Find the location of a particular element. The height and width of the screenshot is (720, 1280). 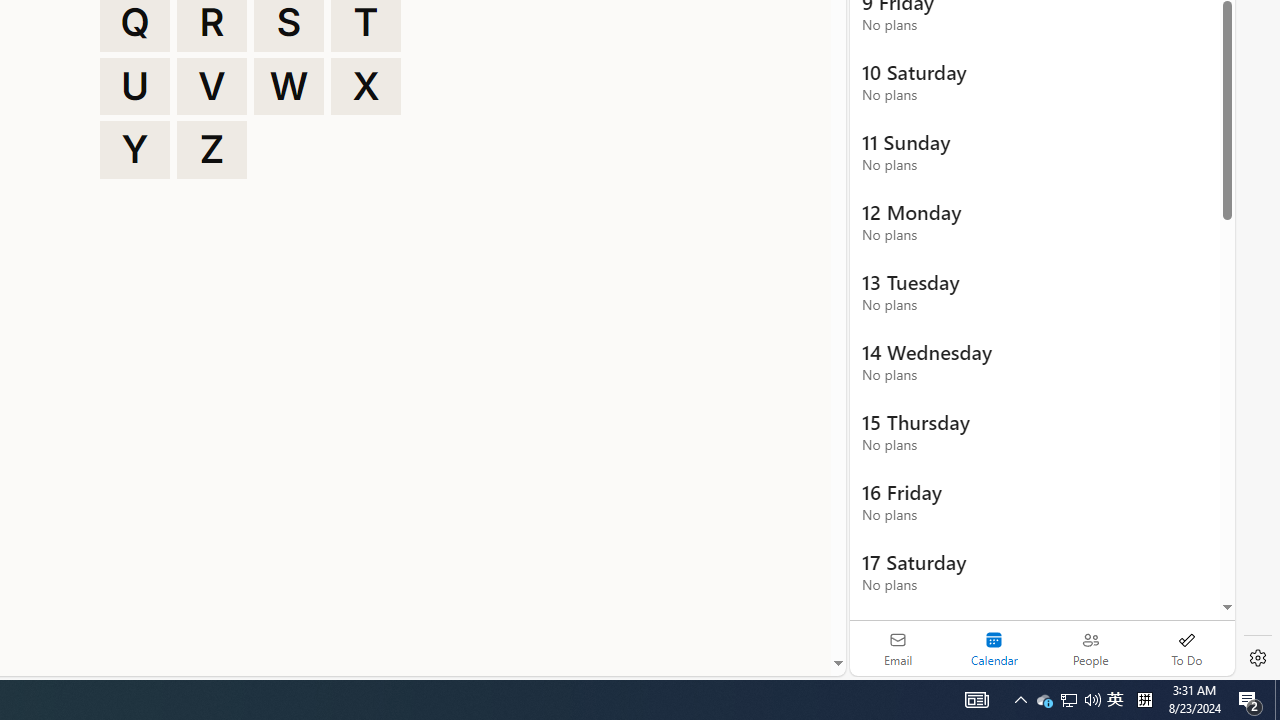

Email is located at coordinates (898, 648).